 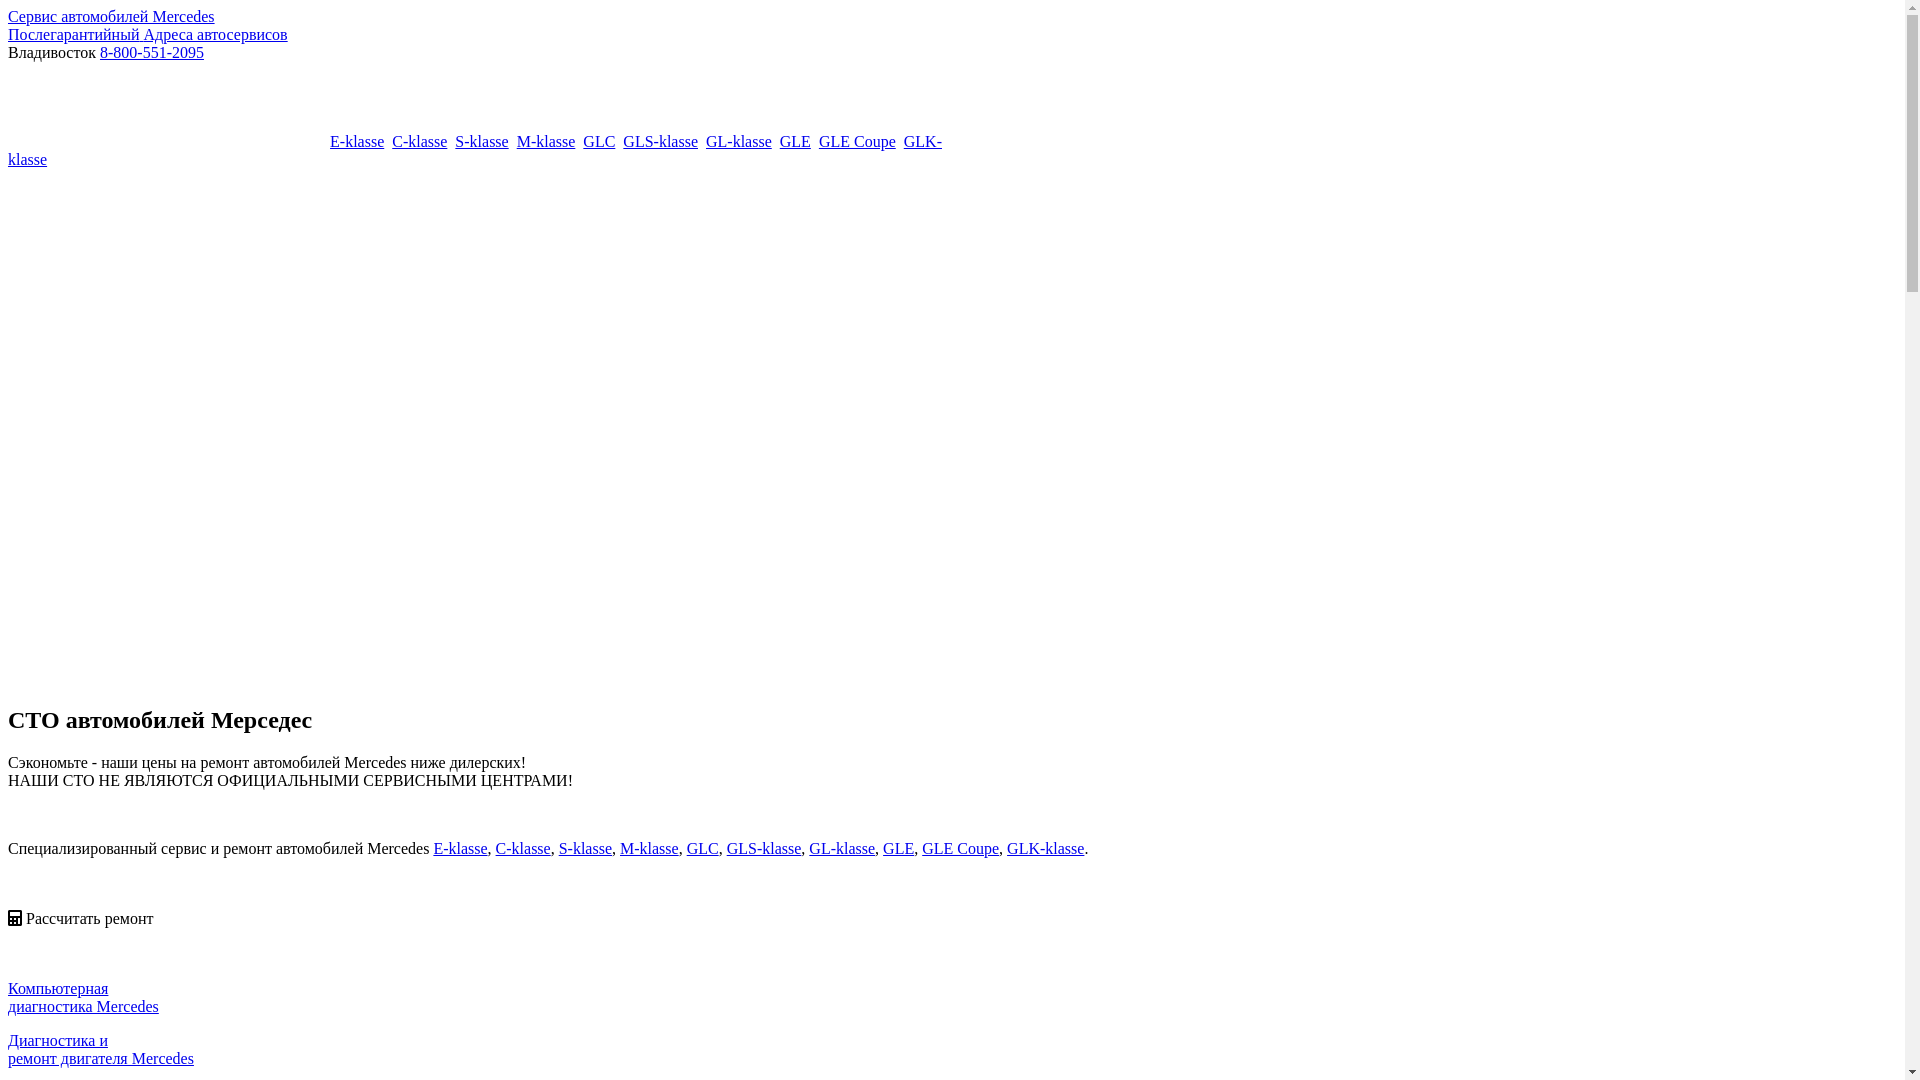 What do you see at coordinates (1046, 848) in the screenshot?
I see `GLK-klasse` at bounding box center [1046, 848].